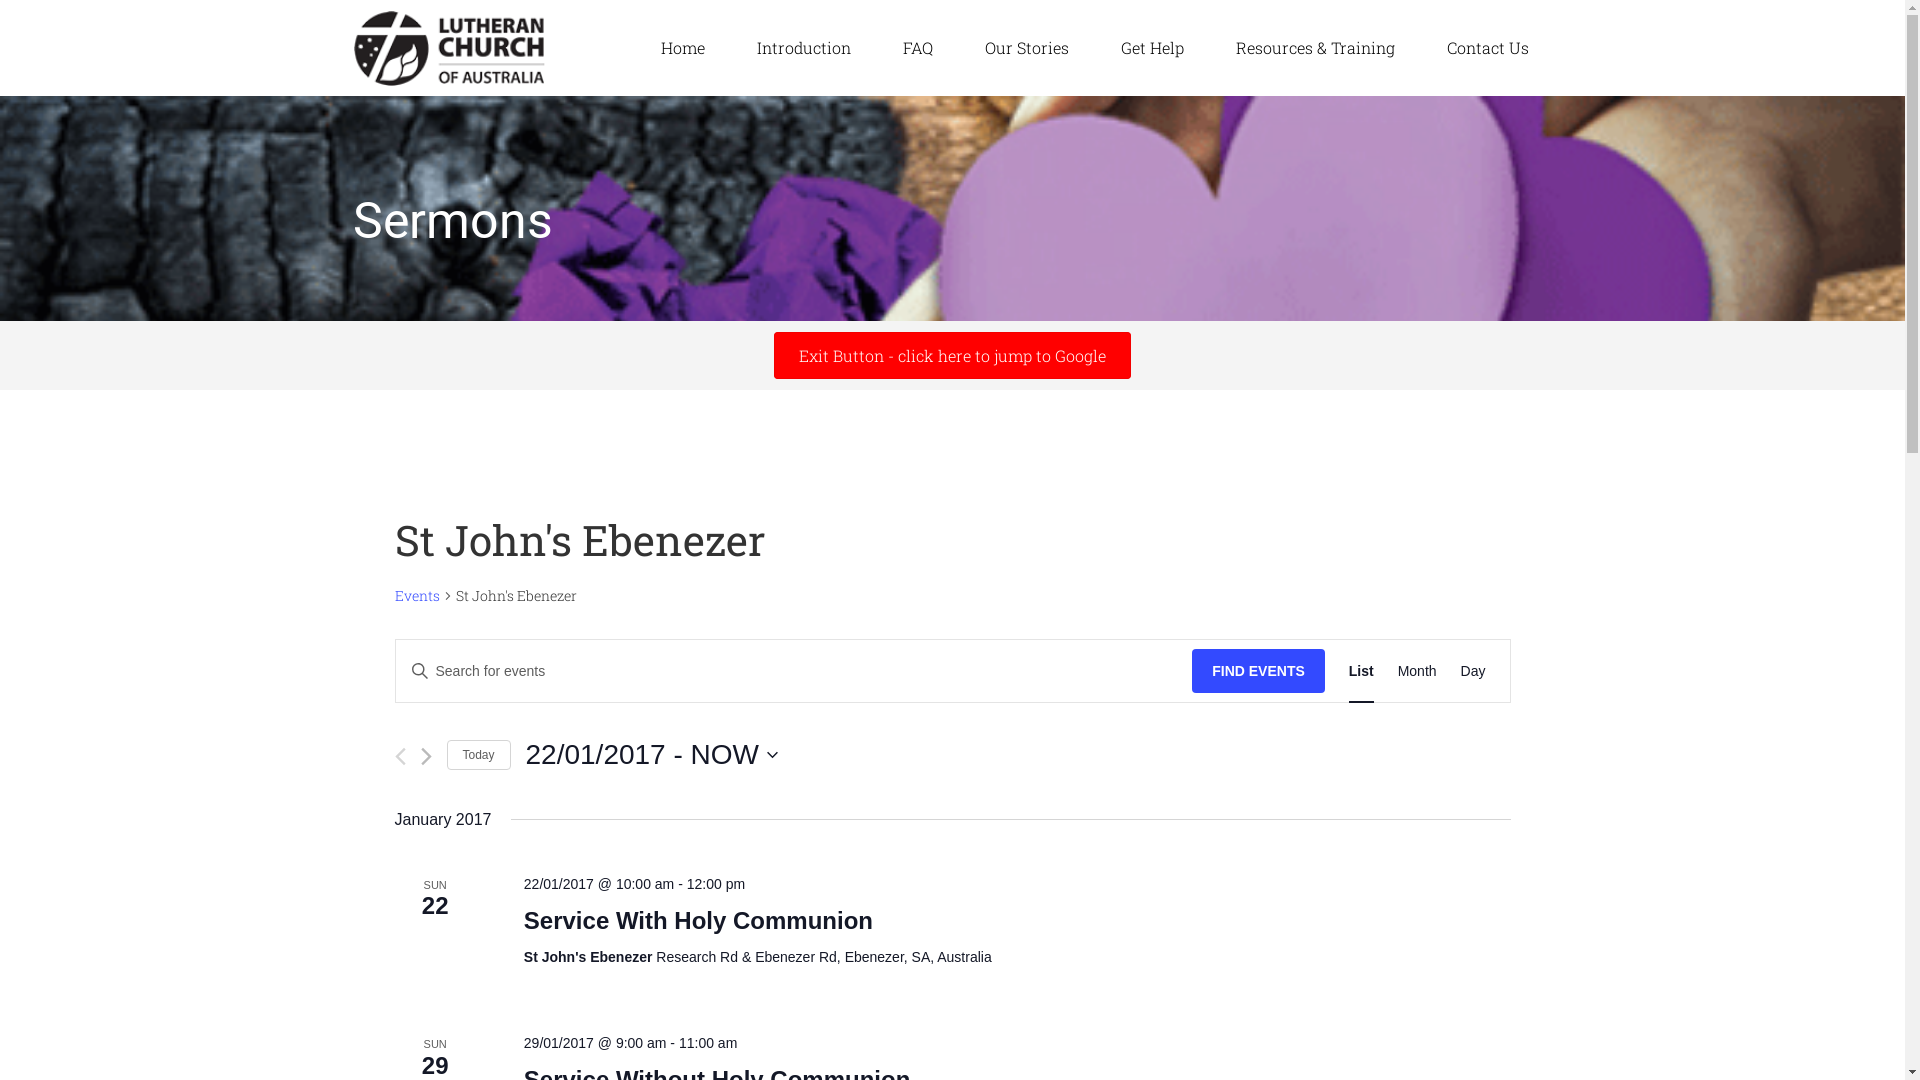 The width and height of the screenshot is (1920, 1080). I want to click on 22/01/2017
 - 
NOW, so click(652, 755).